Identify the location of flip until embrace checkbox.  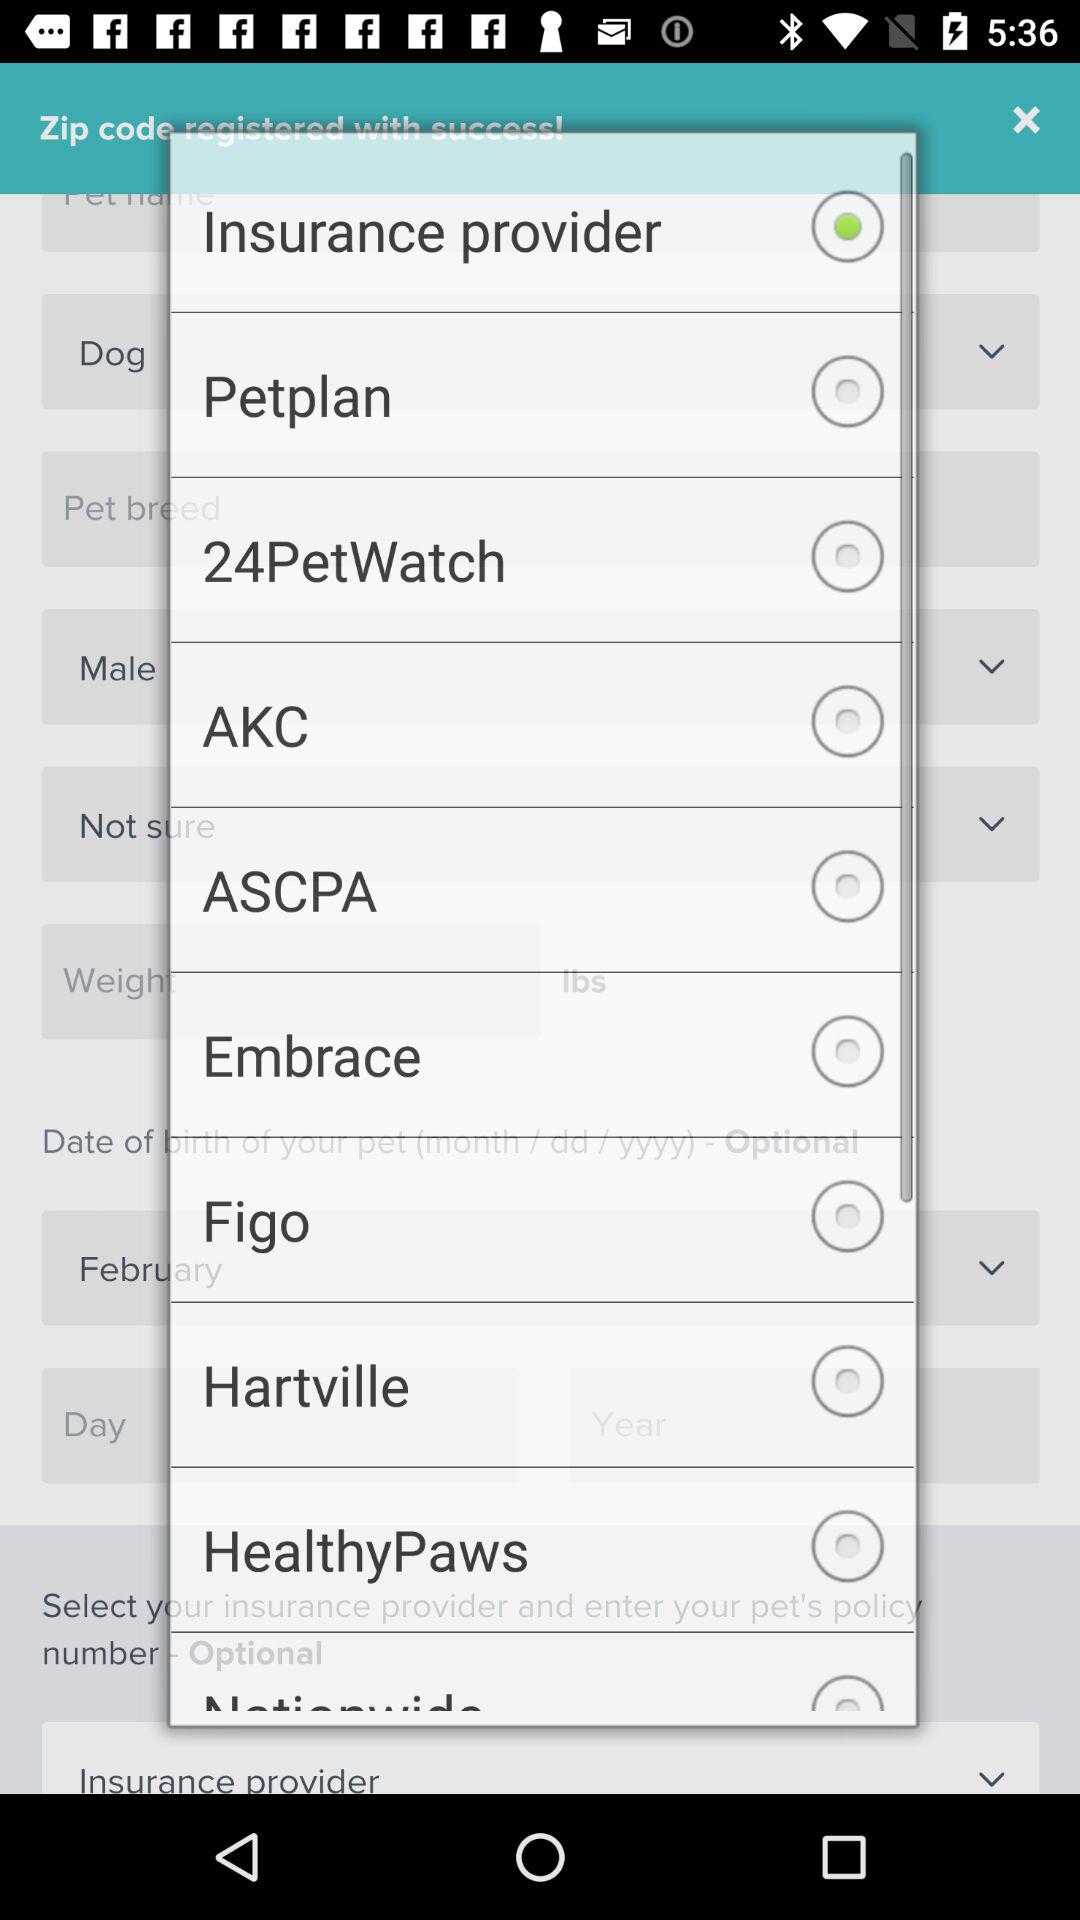
(542, 1058).